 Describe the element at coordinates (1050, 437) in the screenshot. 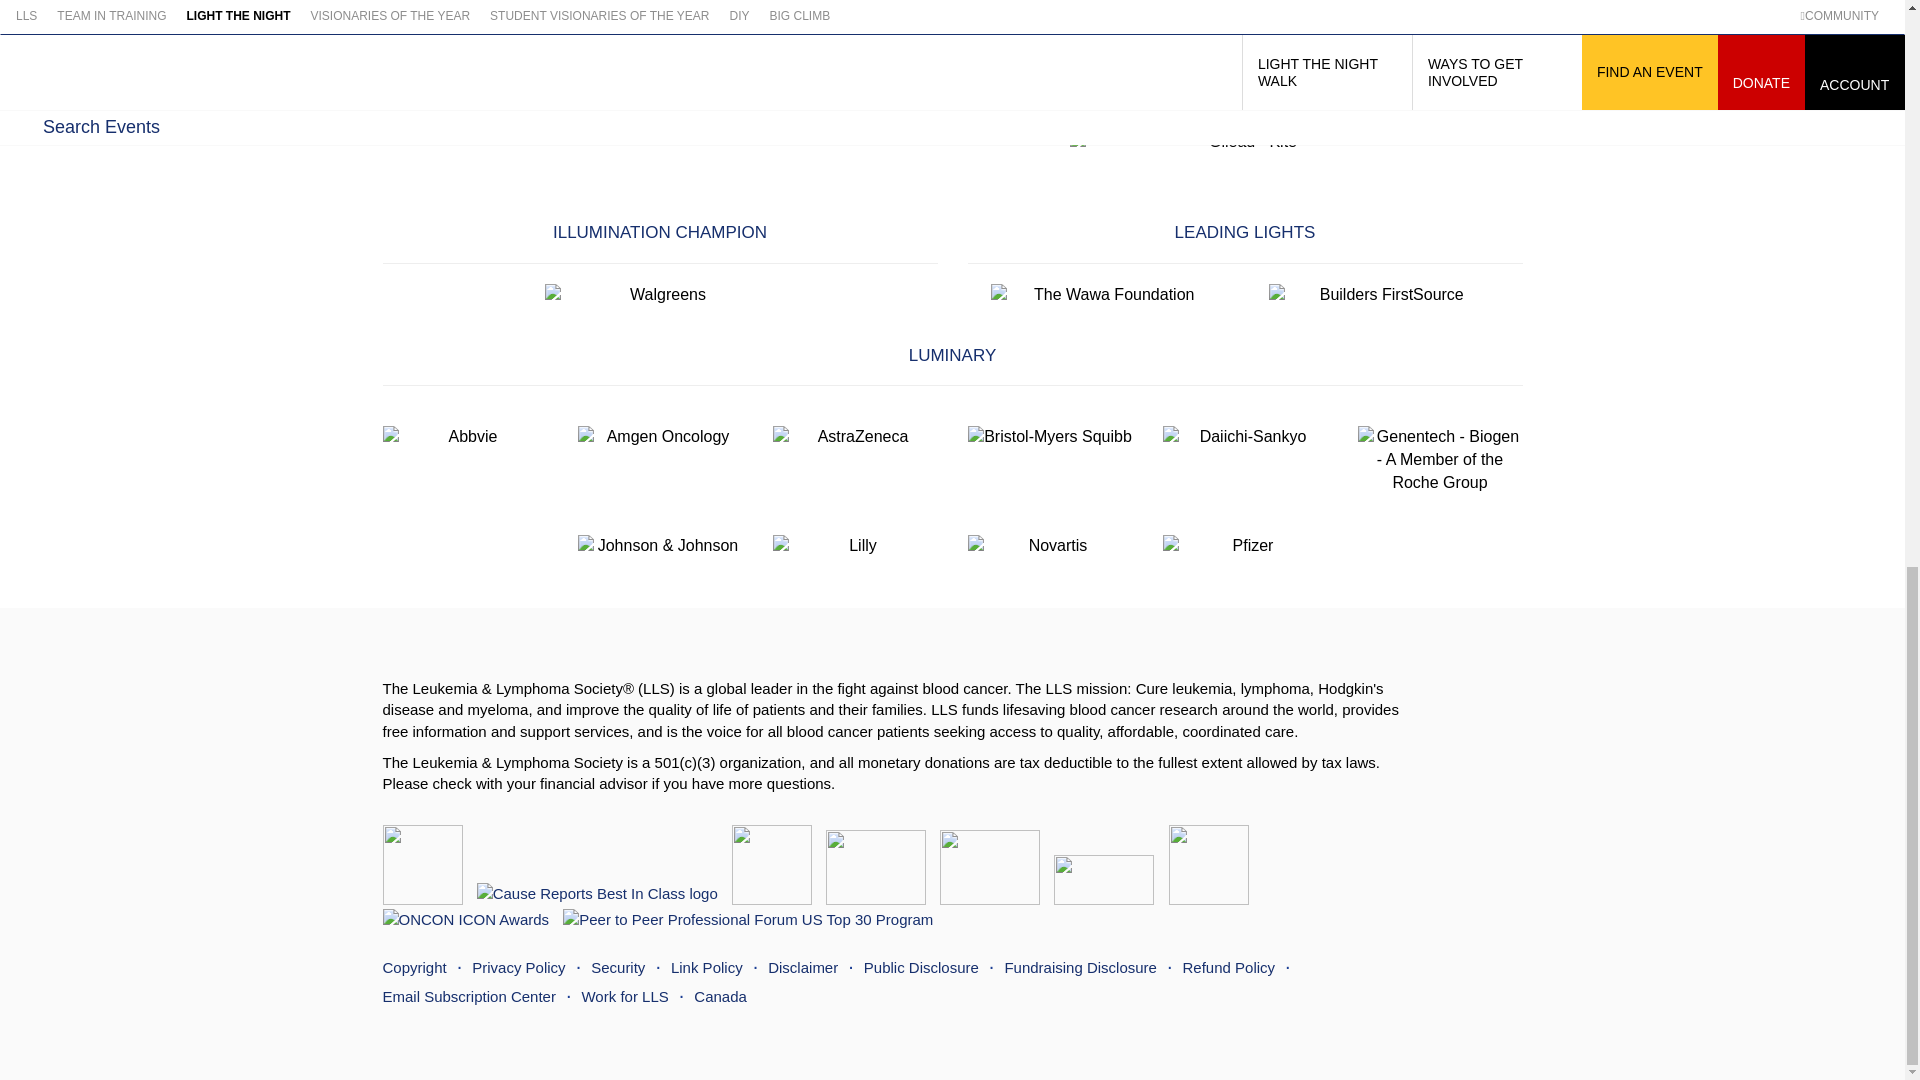

I see `Bristol-Myers Squibb` at that location.